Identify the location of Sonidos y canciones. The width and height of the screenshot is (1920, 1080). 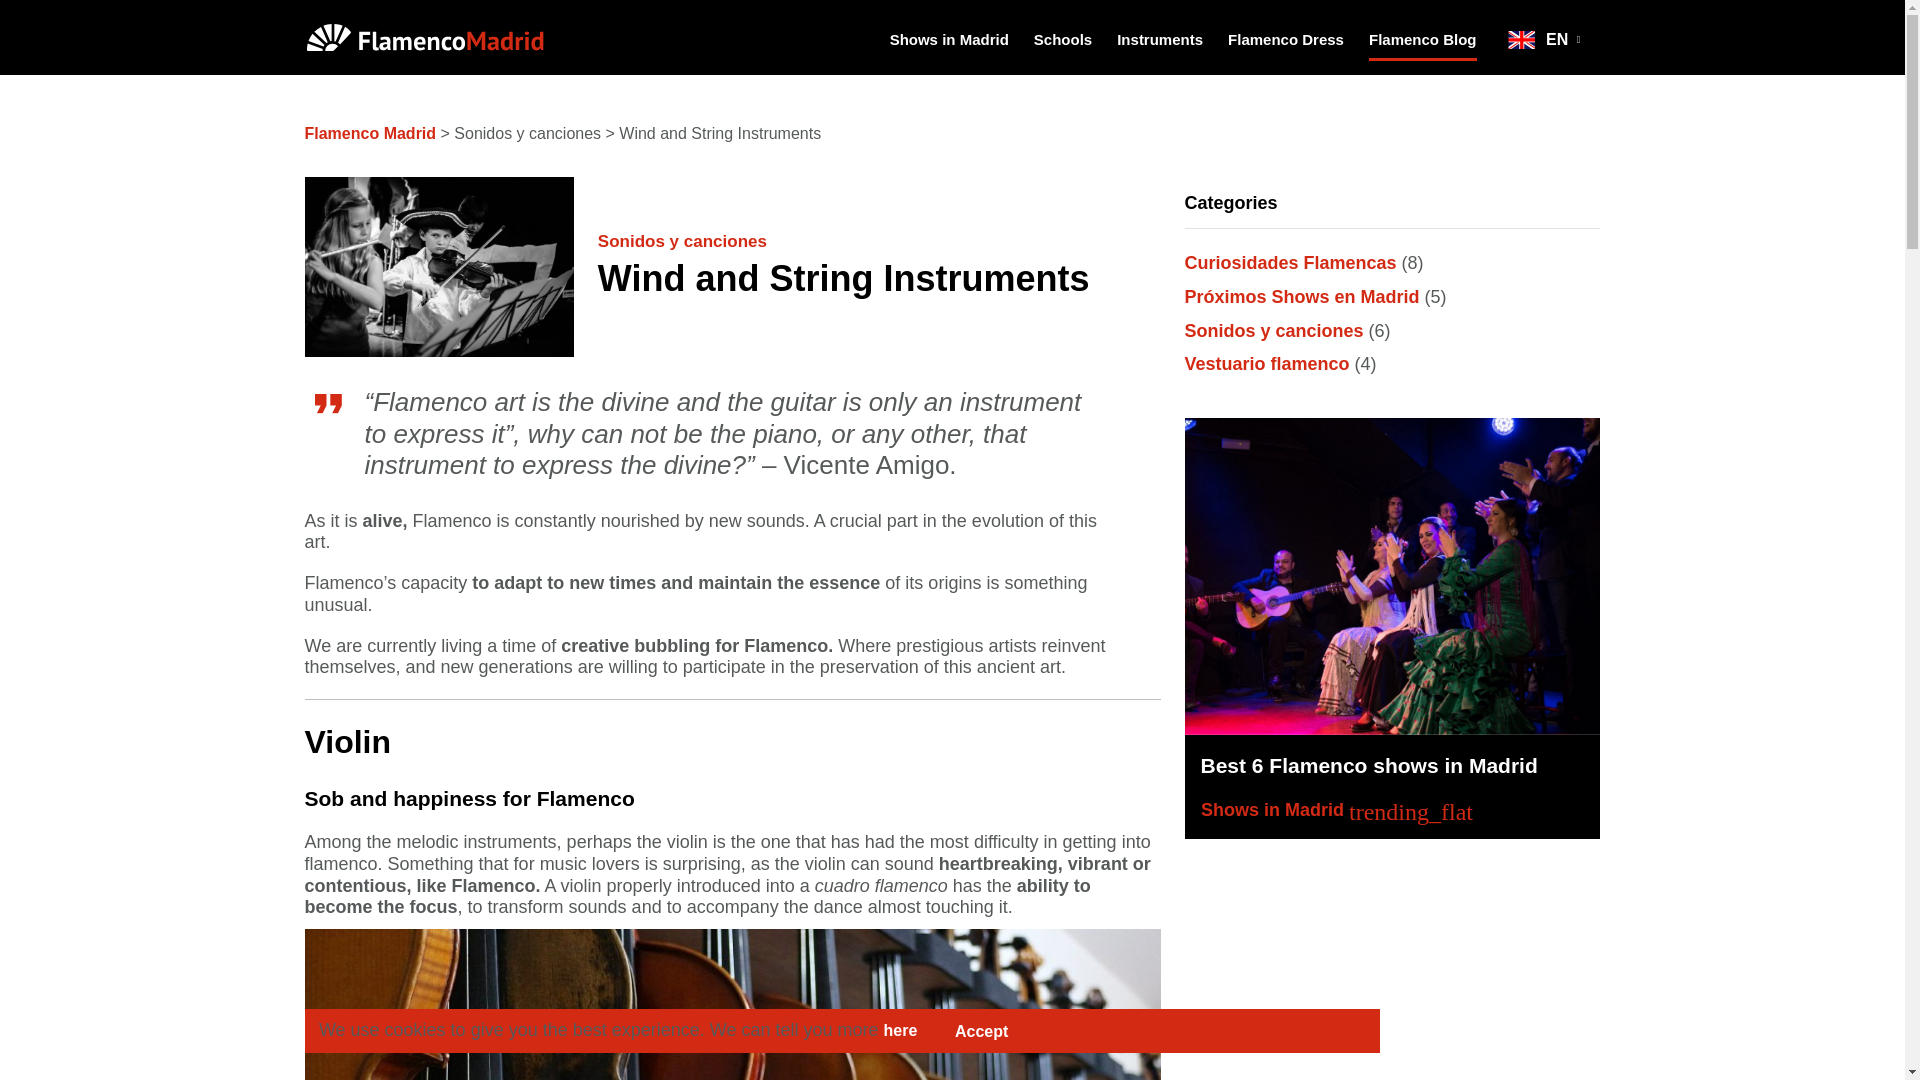
(682, 241).